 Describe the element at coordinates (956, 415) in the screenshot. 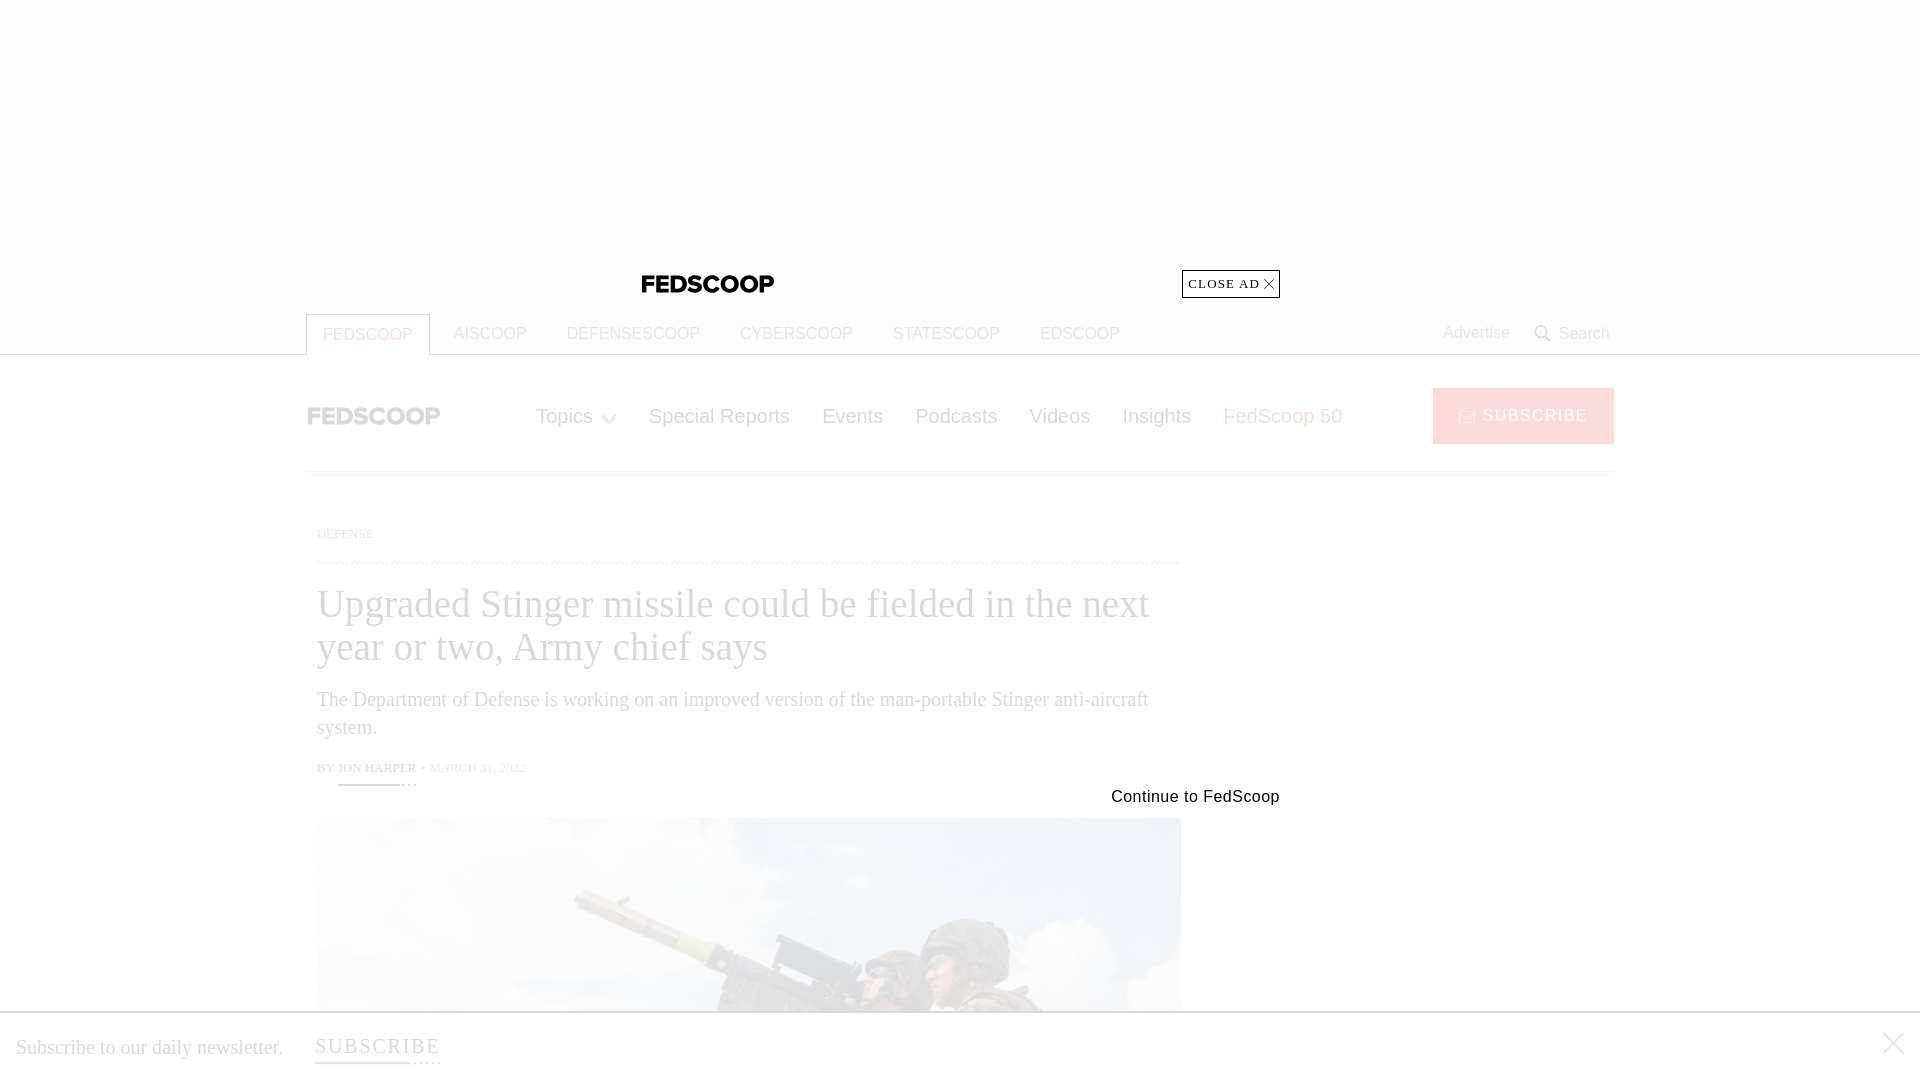

I see `Podcasts` at that location.